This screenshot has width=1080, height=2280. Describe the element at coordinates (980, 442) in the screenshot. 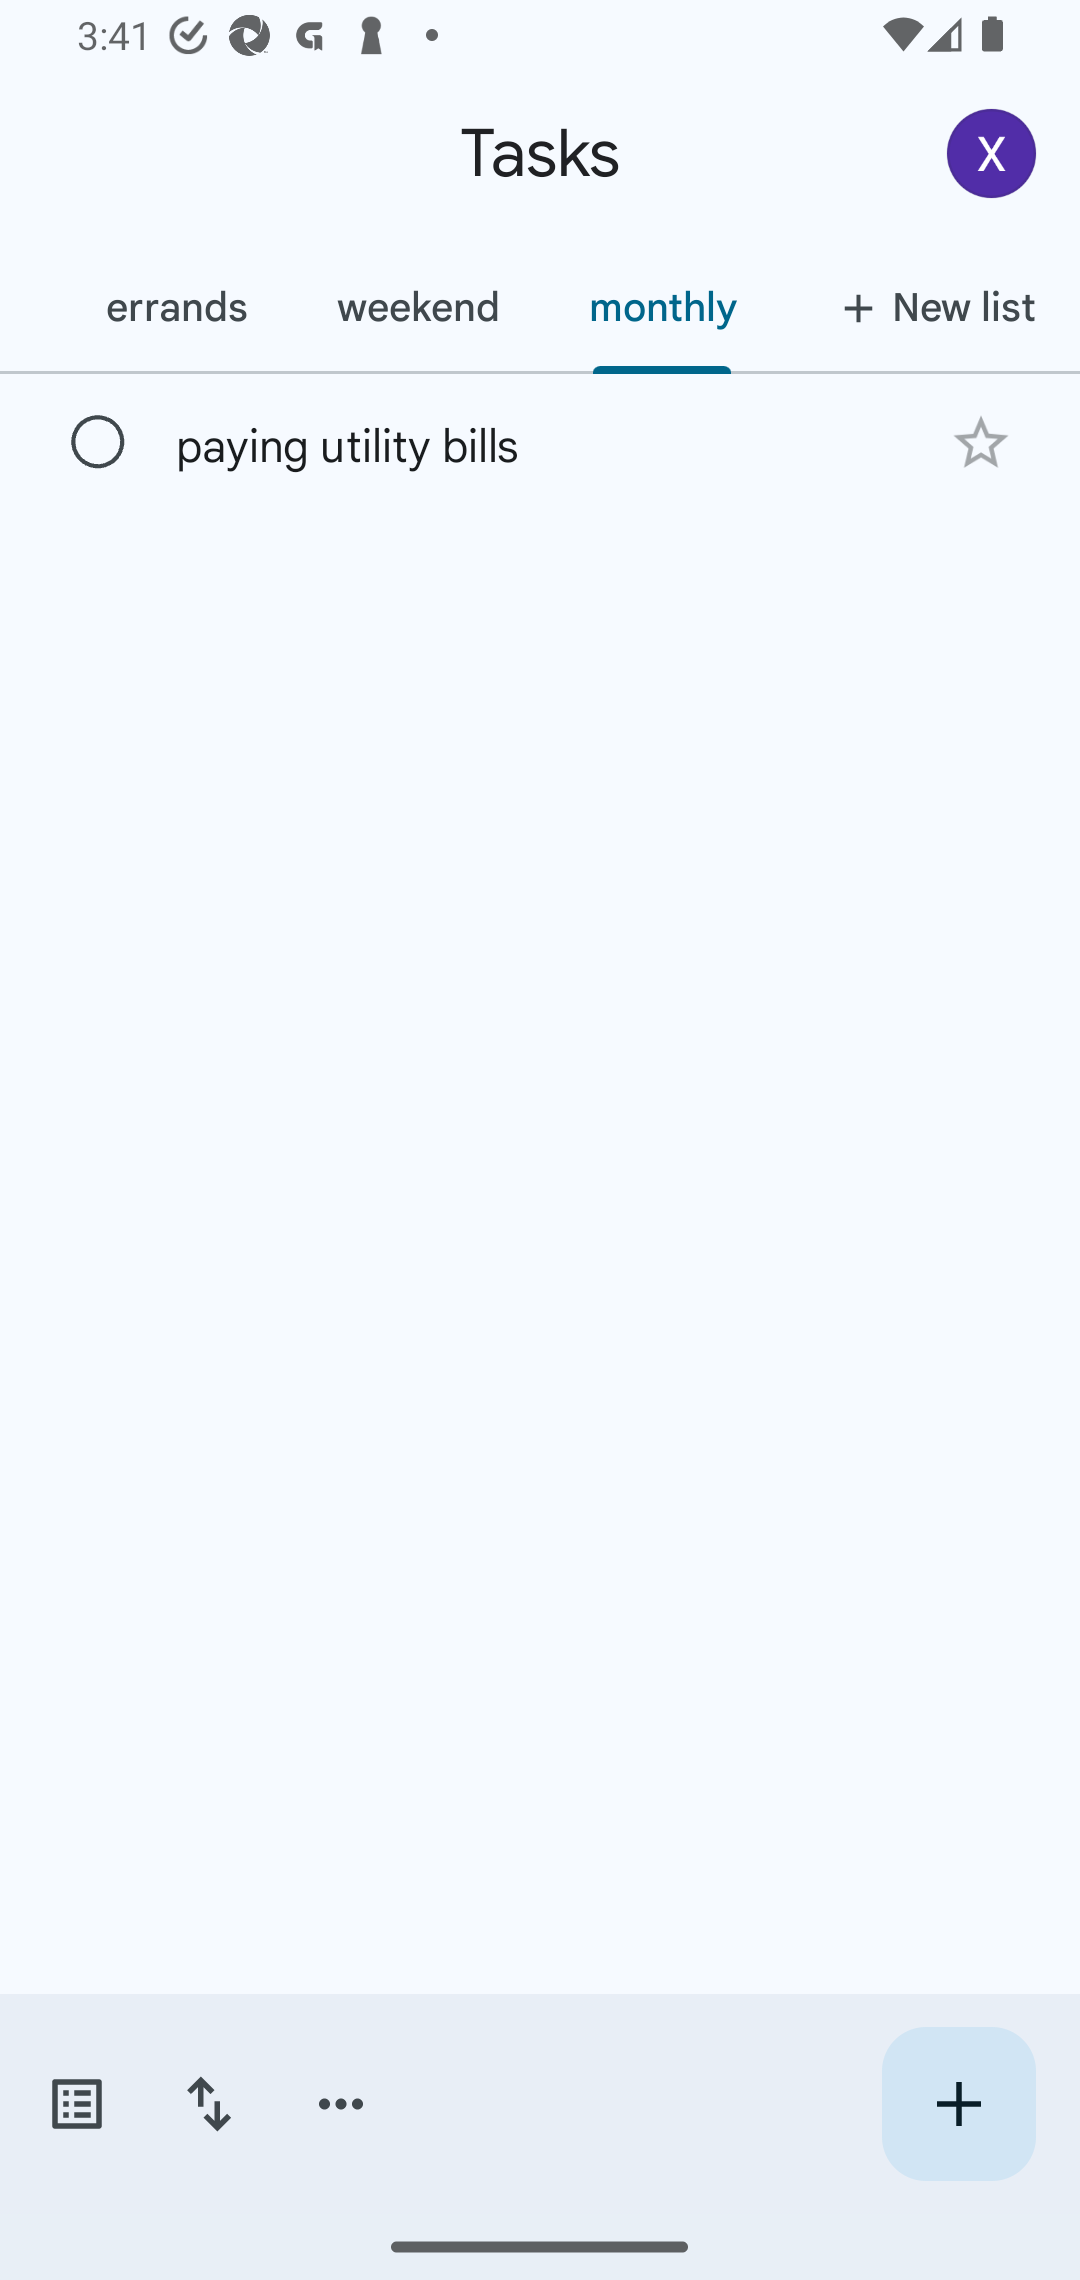

I see `Add star` at that location.